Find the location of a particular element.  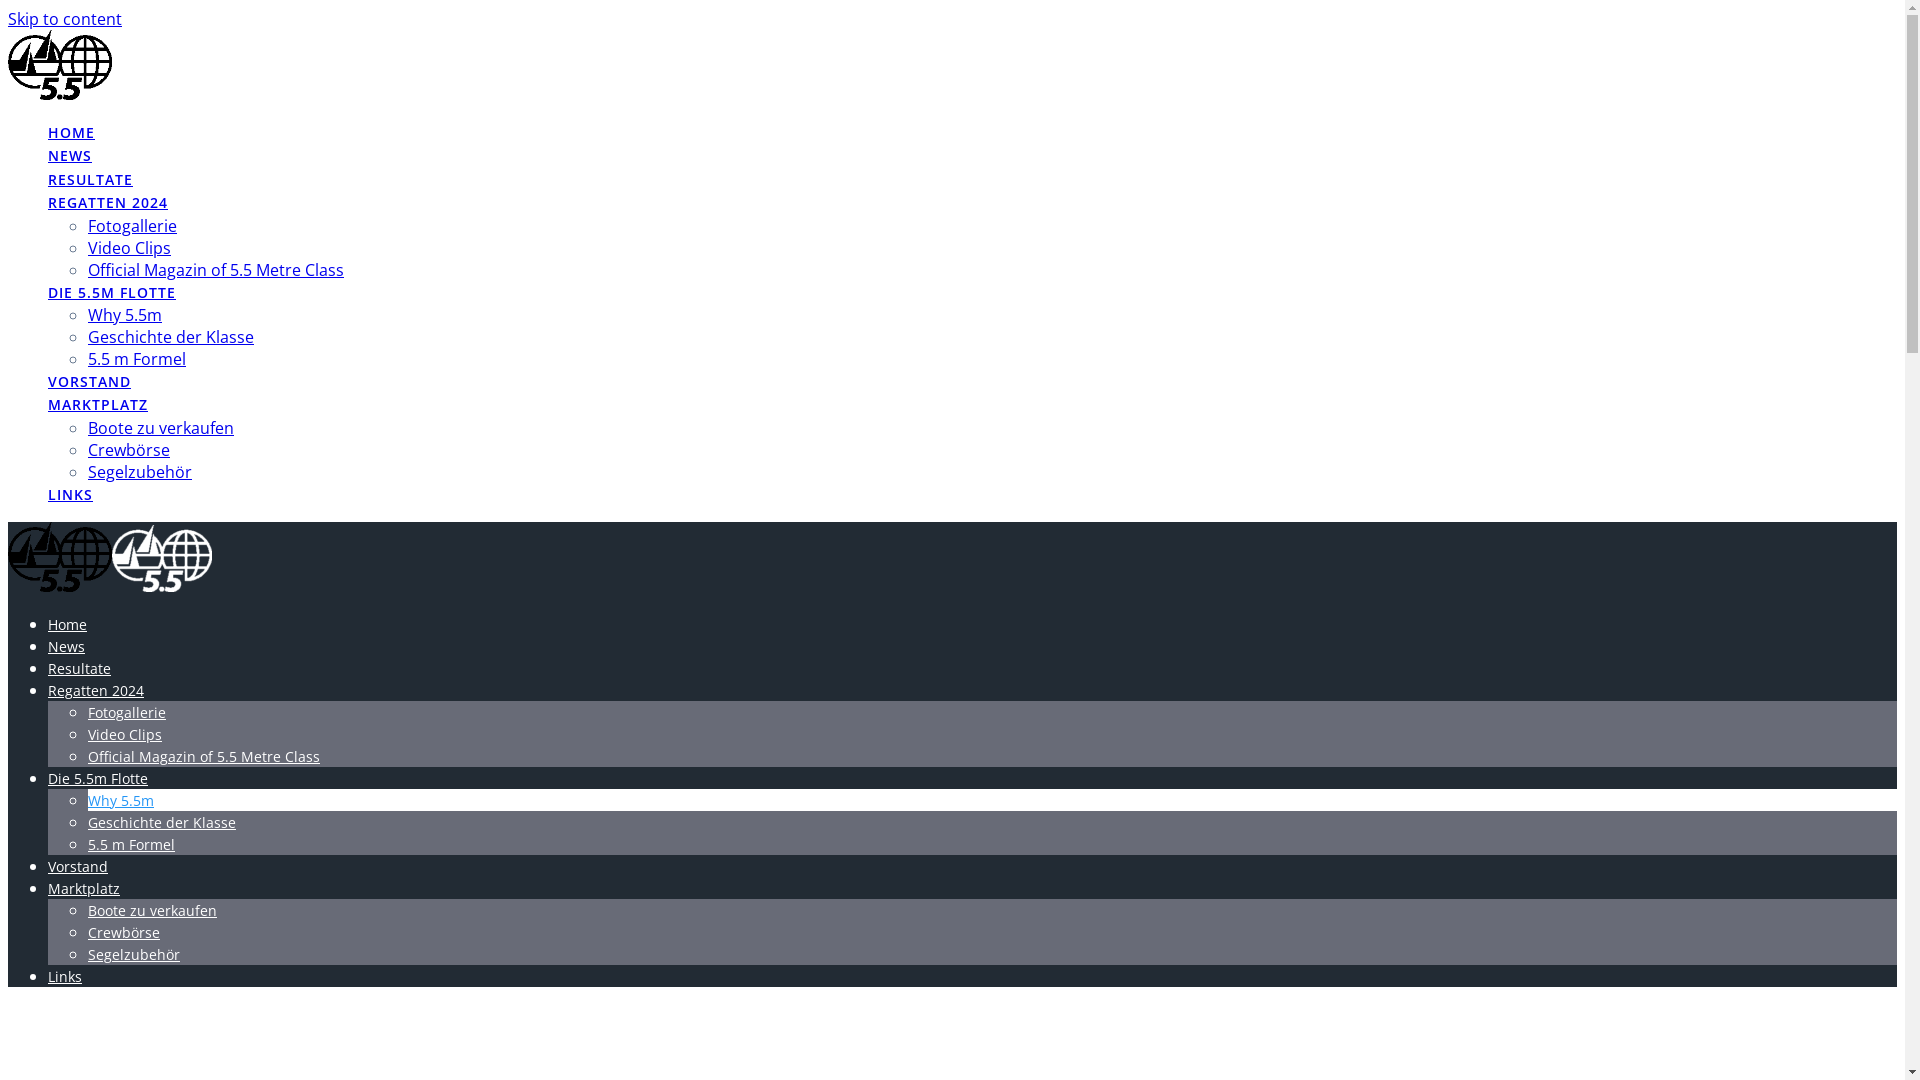

RESULTATE is located at coordinates (90, 181).